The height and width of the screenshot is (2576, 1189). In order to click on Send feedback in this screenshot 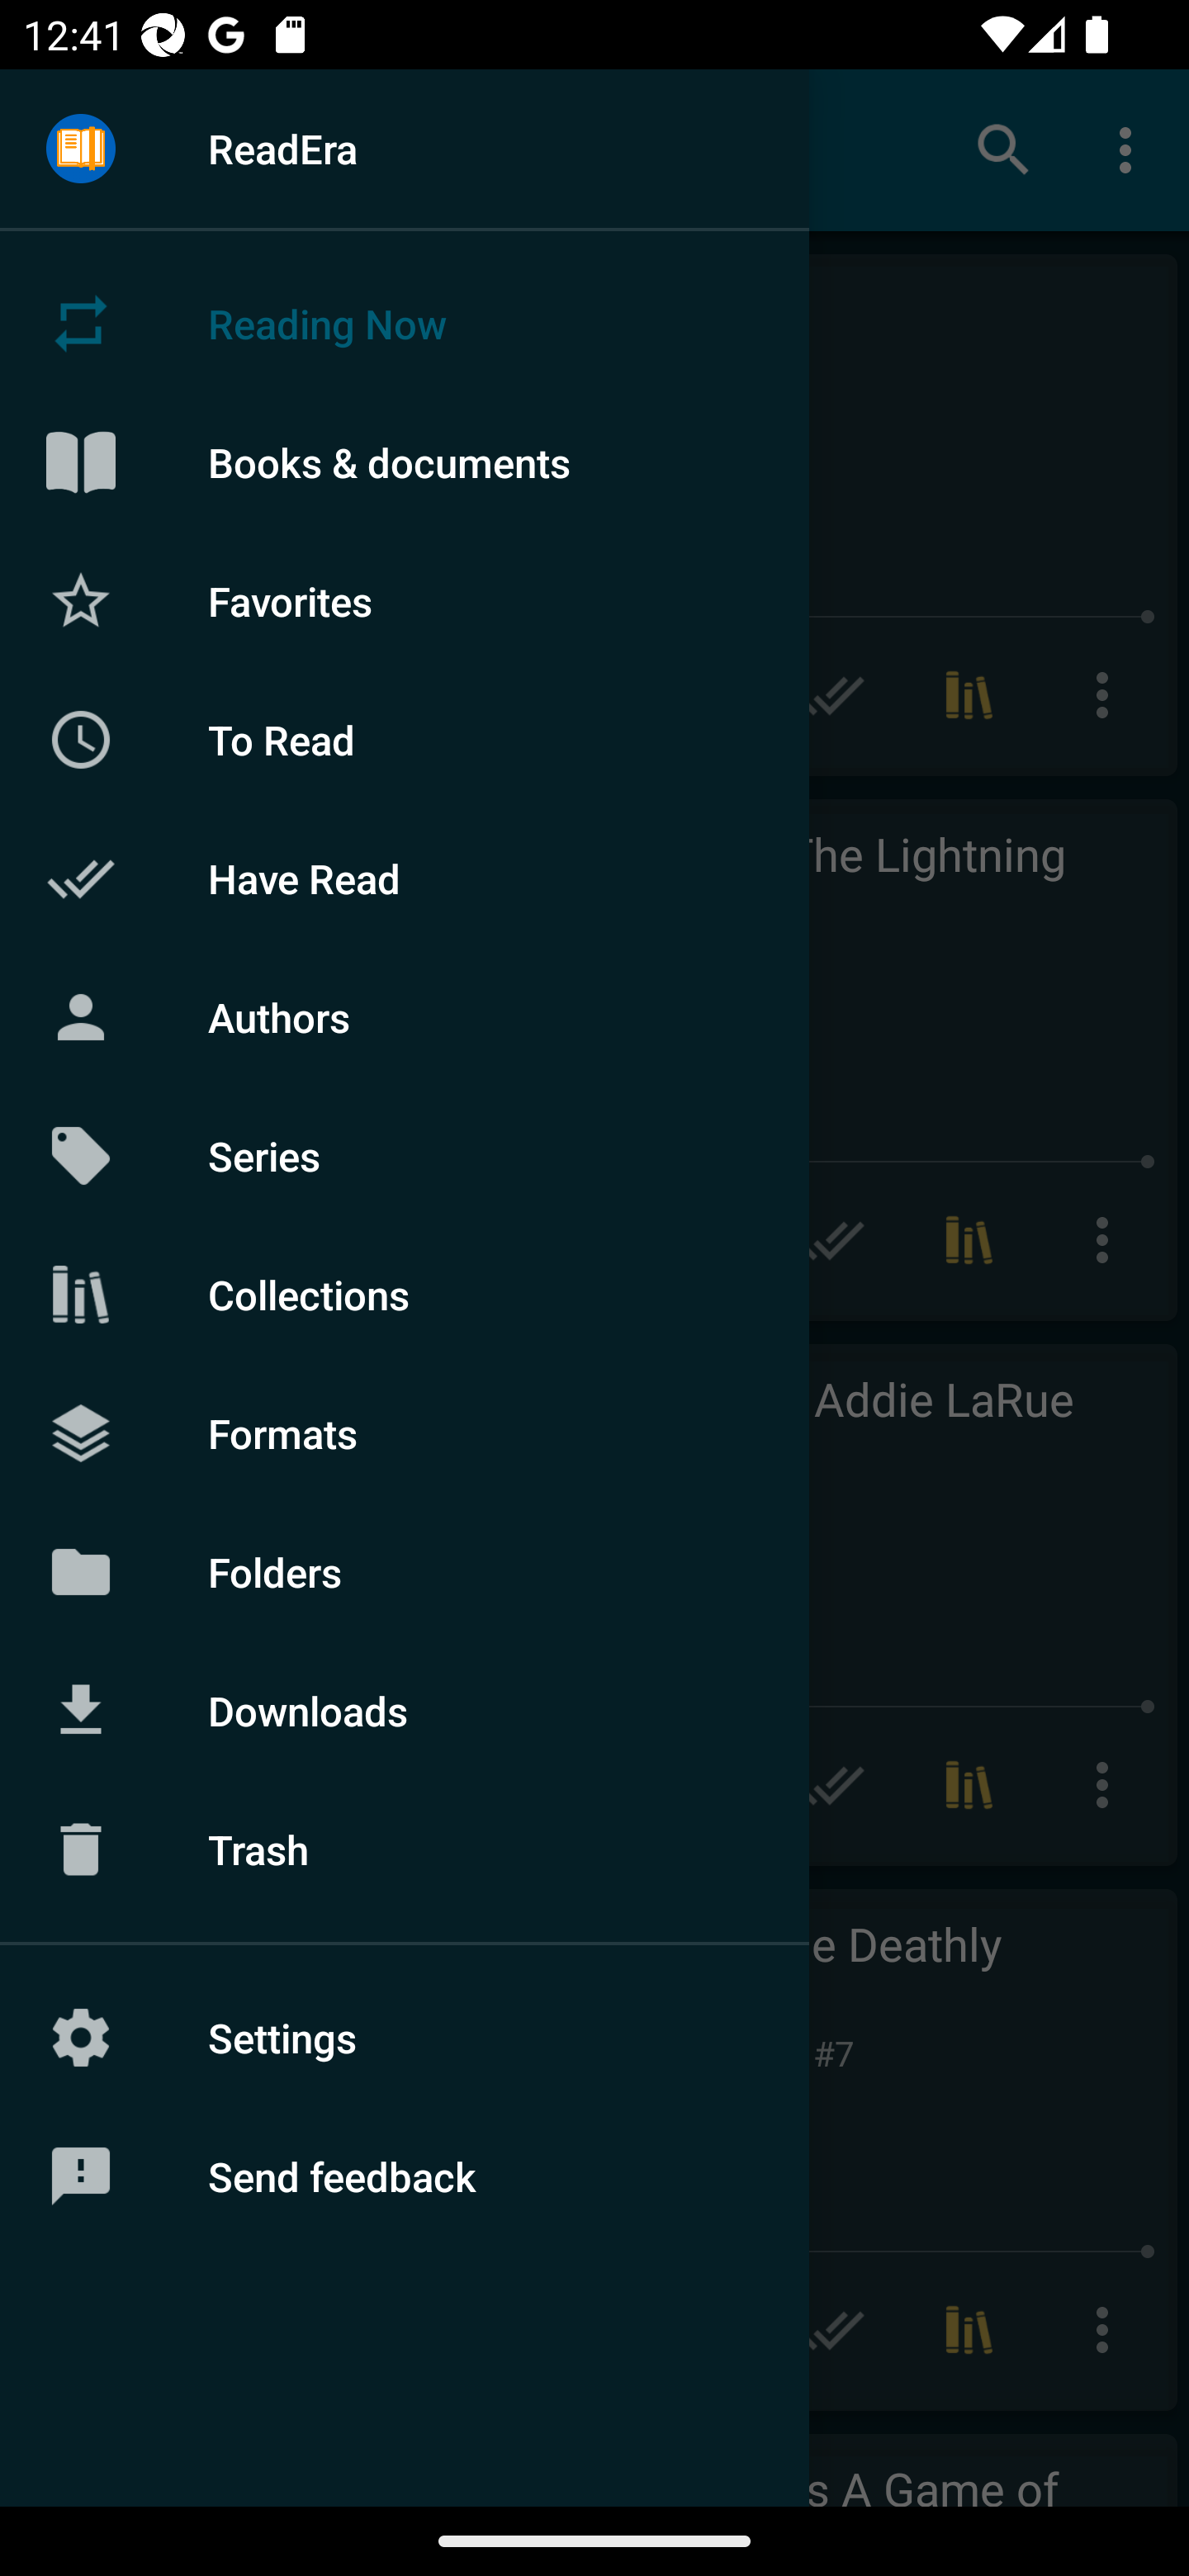, I will do `click(405, 2176)`.